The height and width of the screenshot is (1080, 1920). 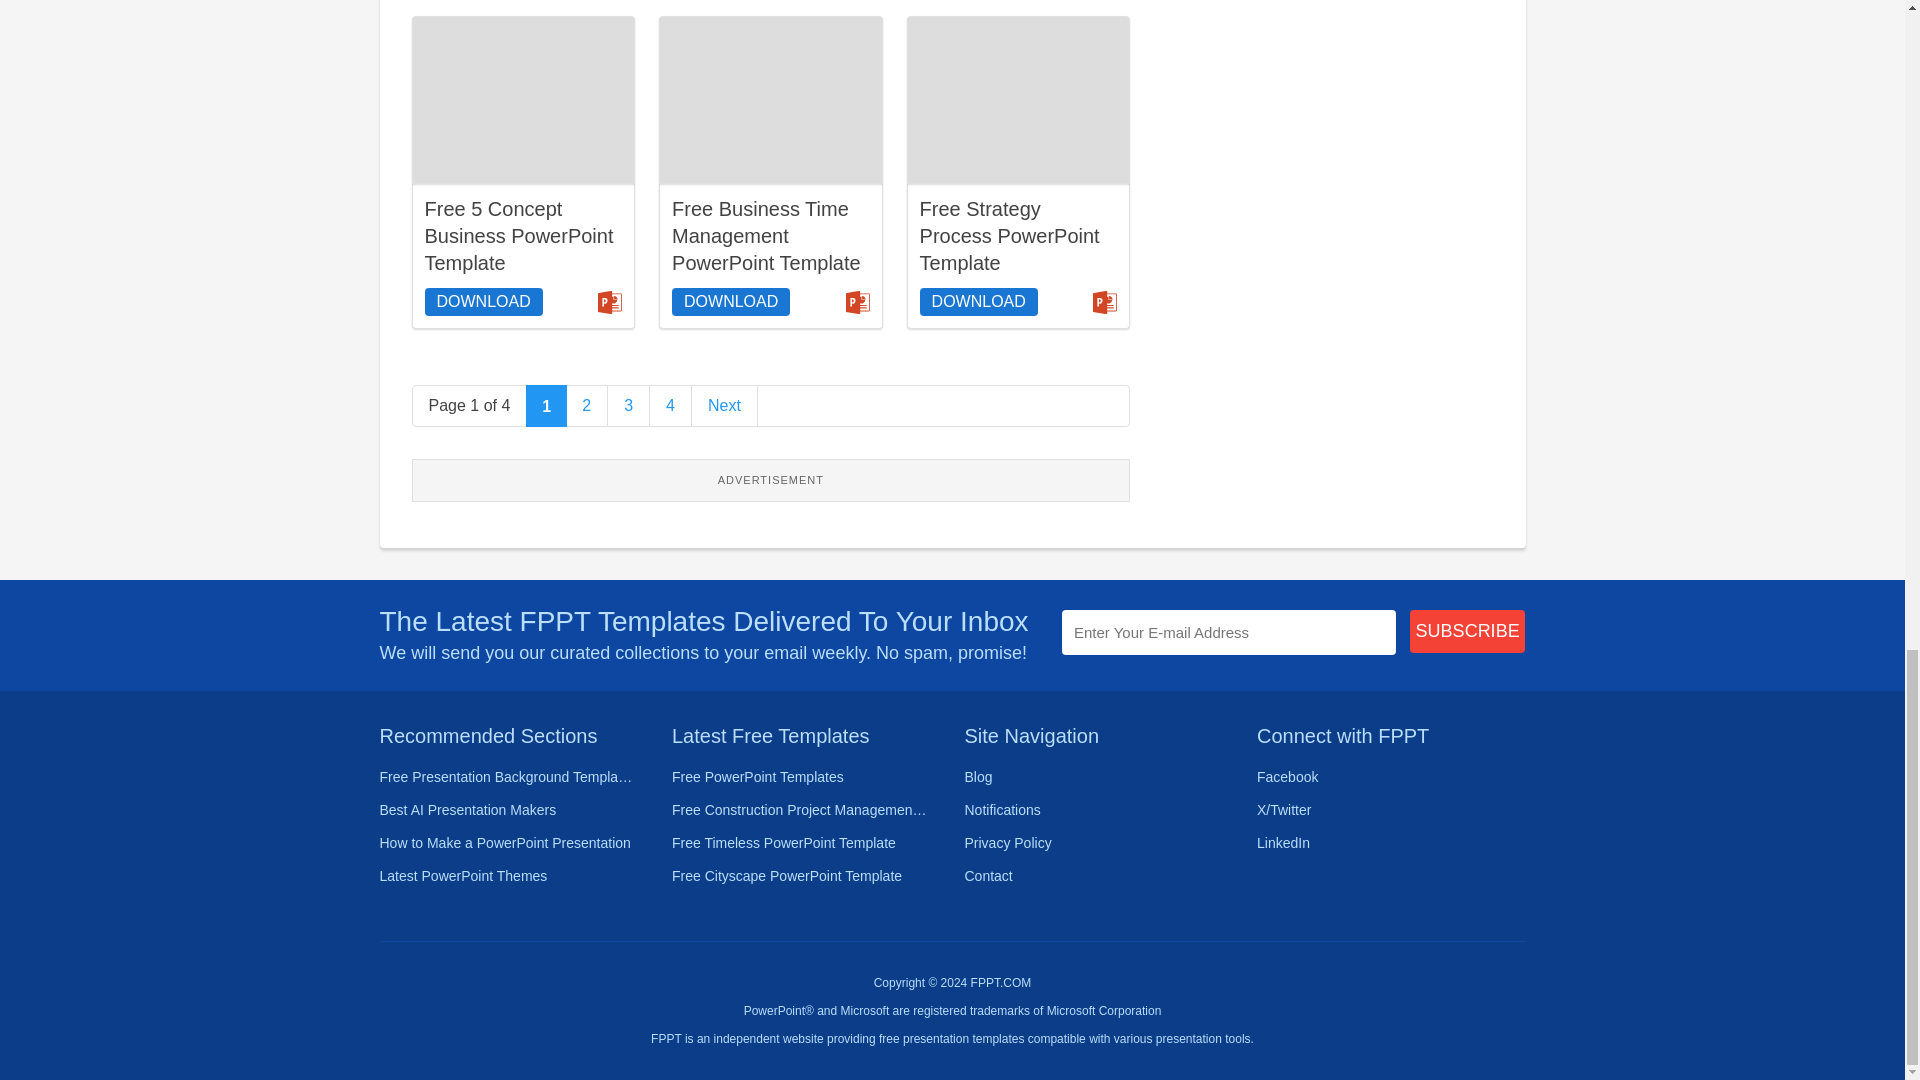 What do you see at coordinates (1018, 100) in the screenshot?
I see `Free Strategy Process PowerPoint Template` at bounding box center [1018, 100].